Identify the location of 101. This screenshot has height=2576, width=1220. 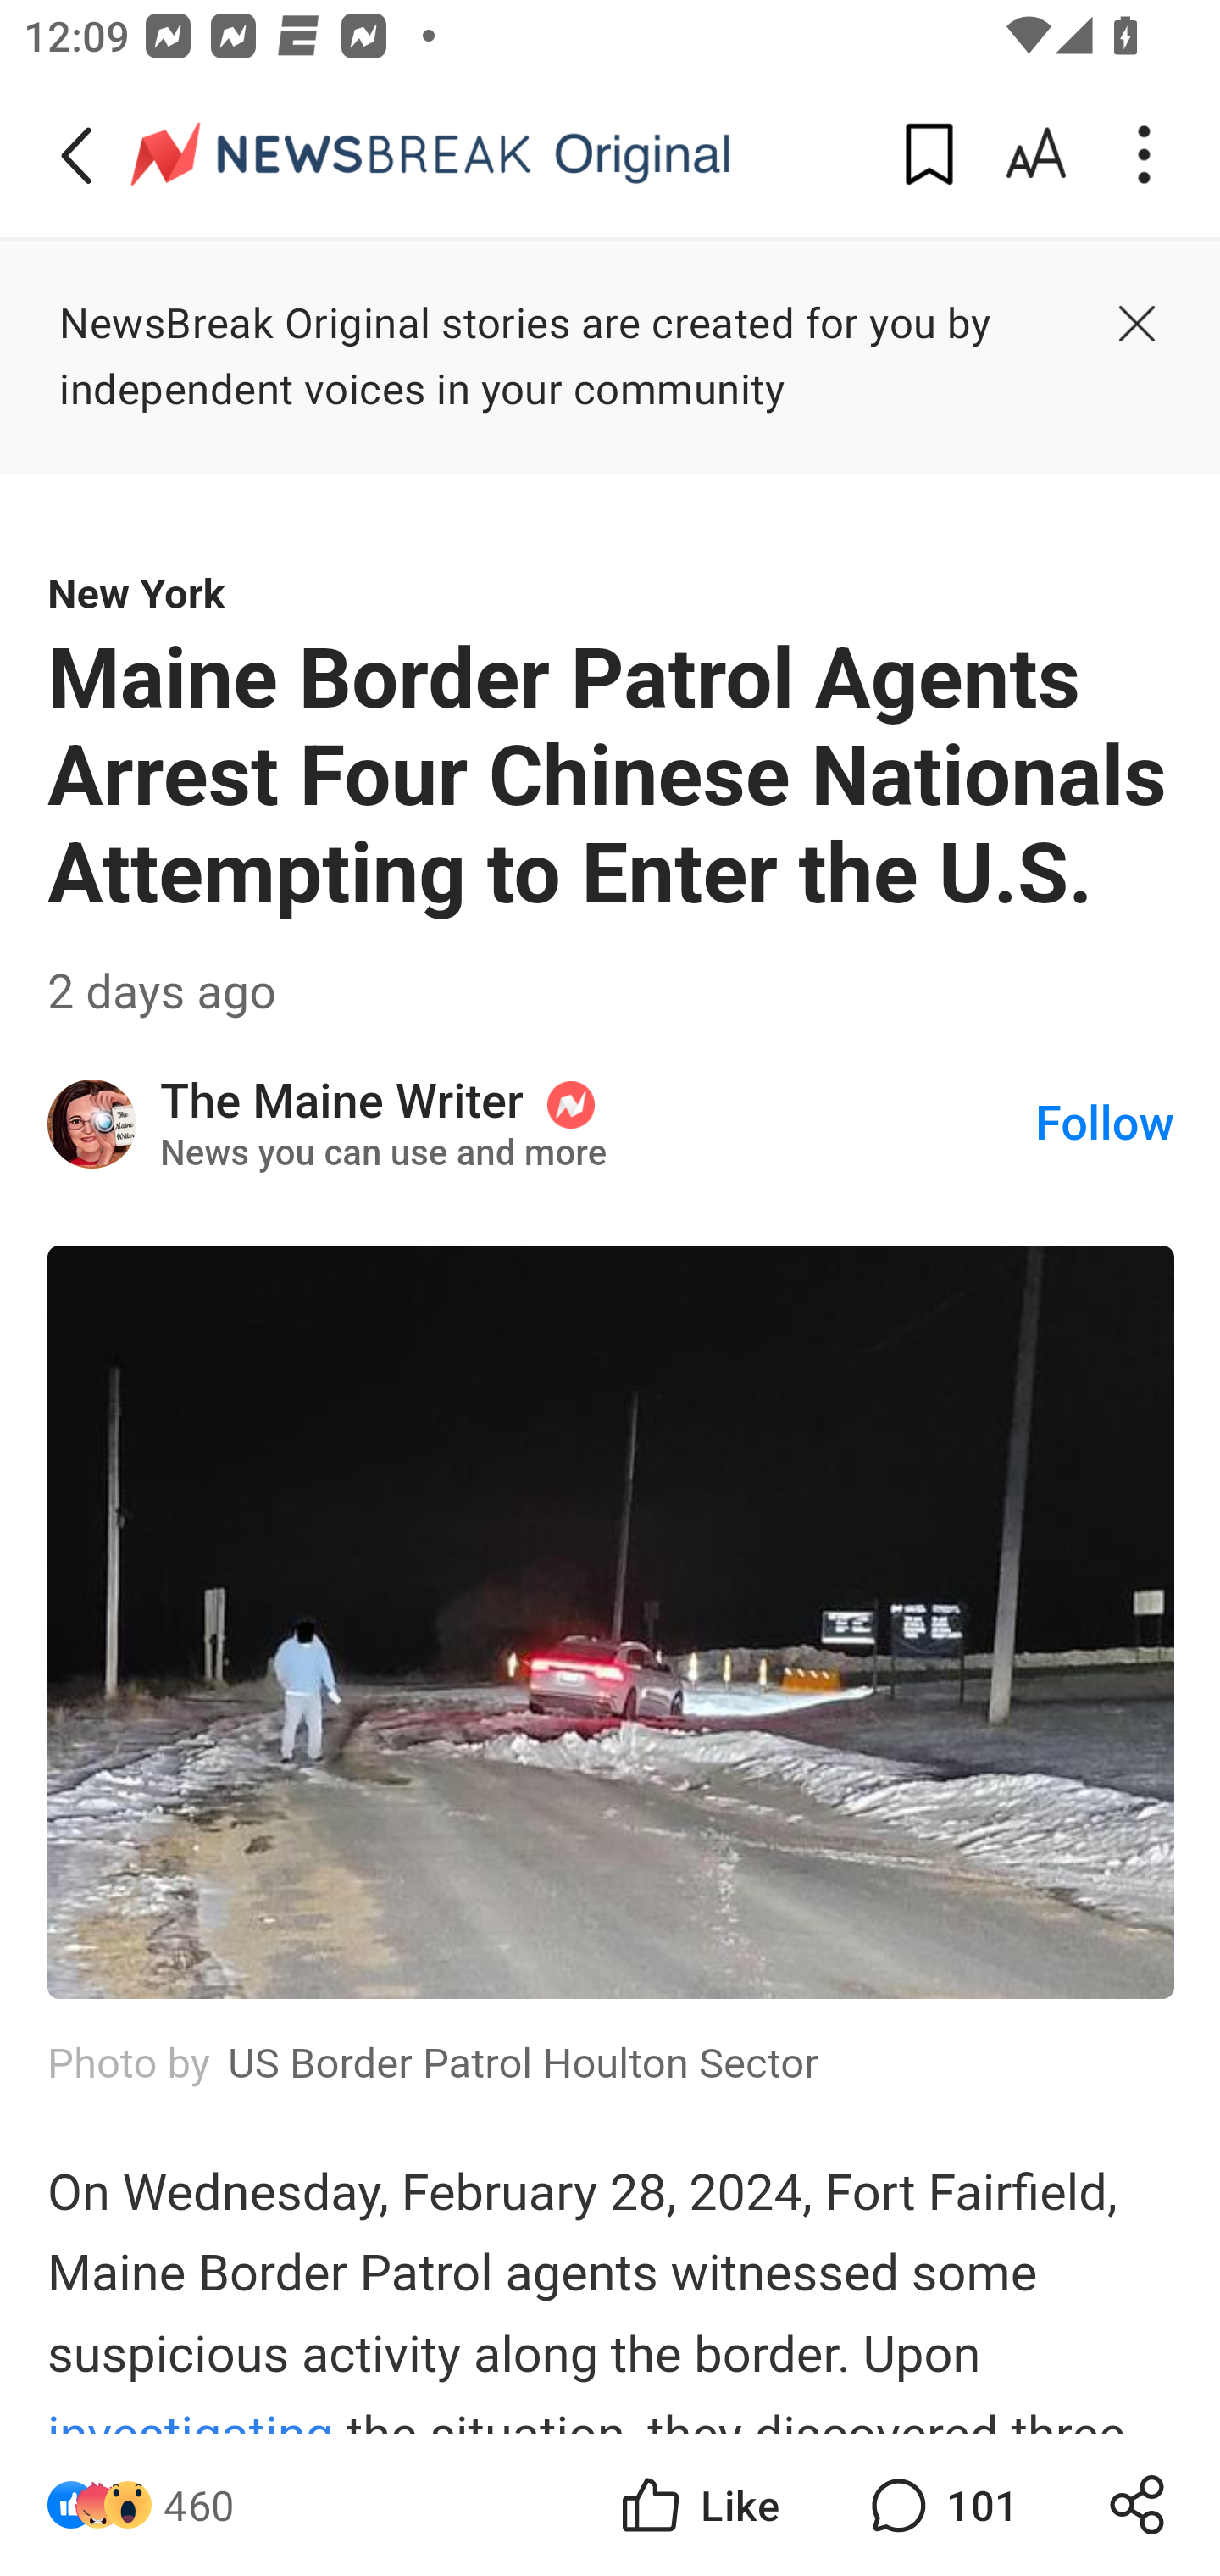
(940, 2505).